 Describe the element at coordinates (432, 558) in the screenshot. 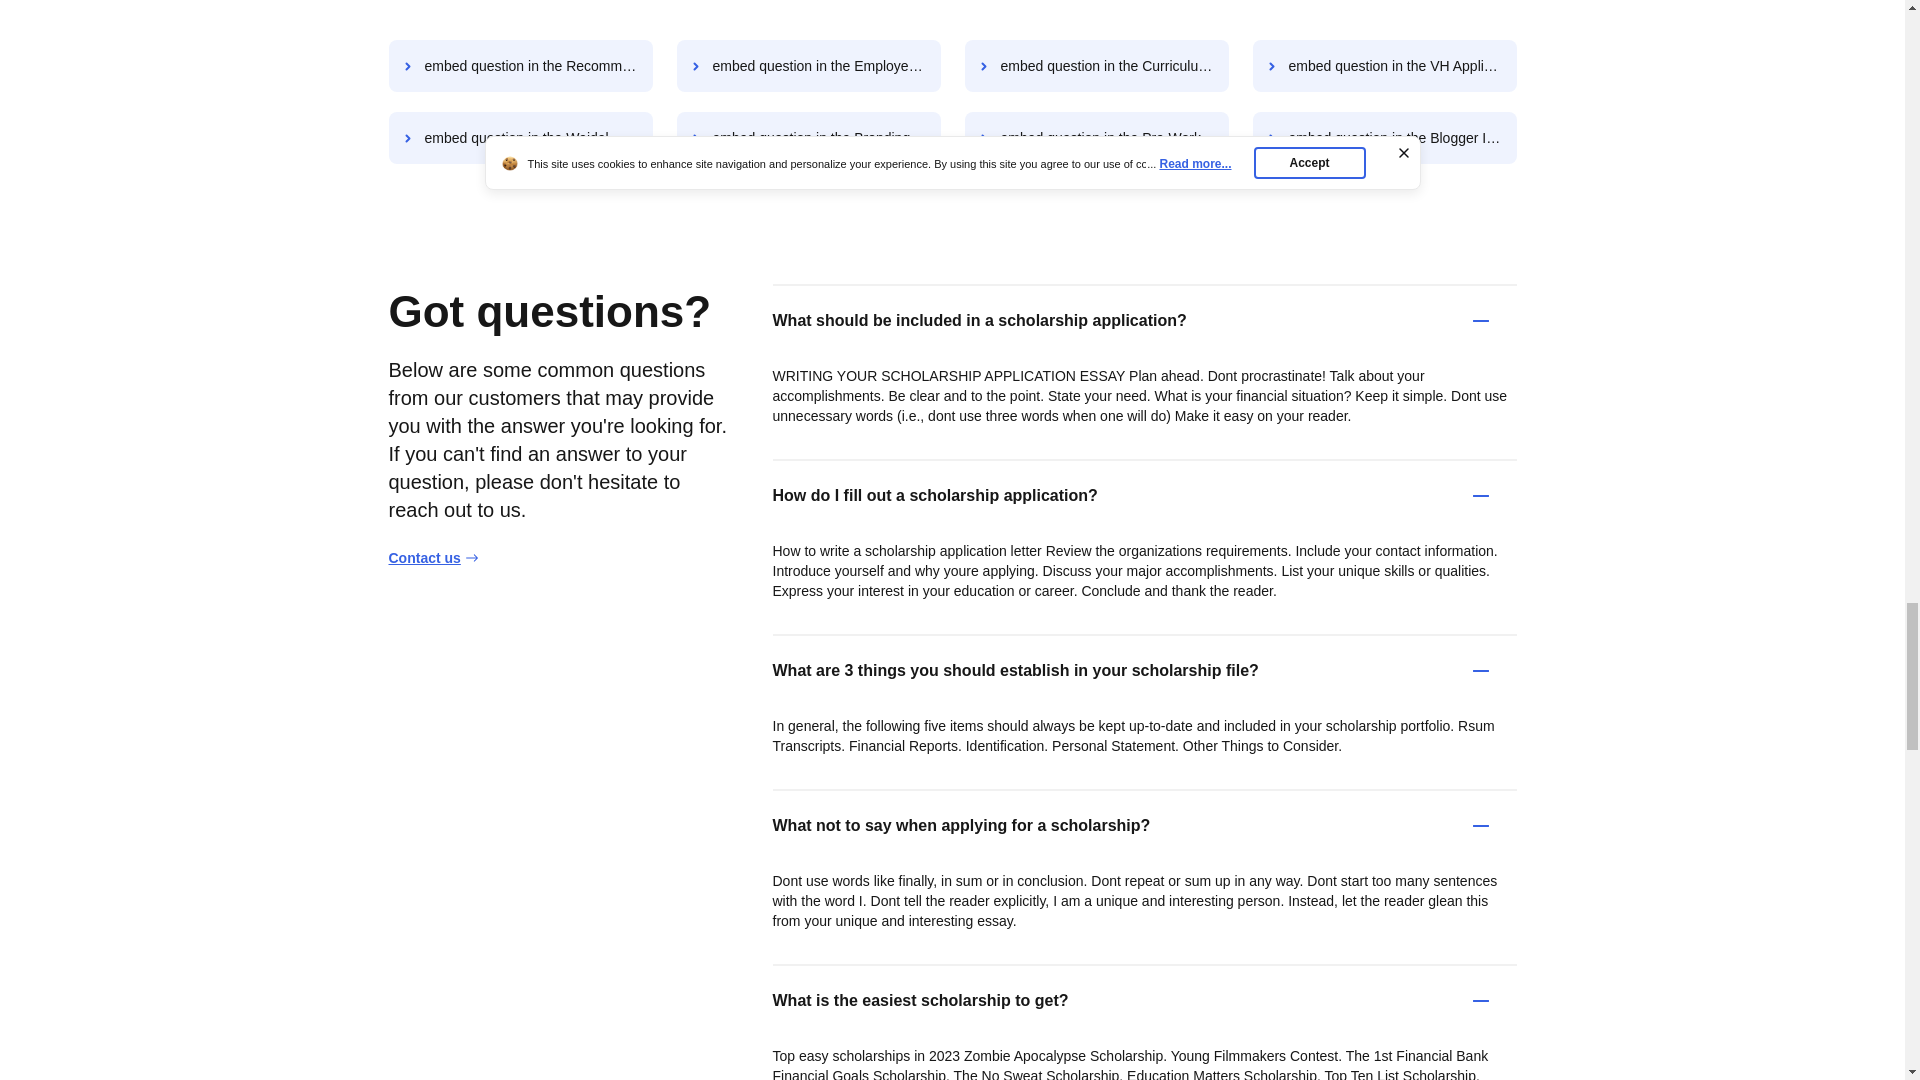

I see `Contact us` at that location.